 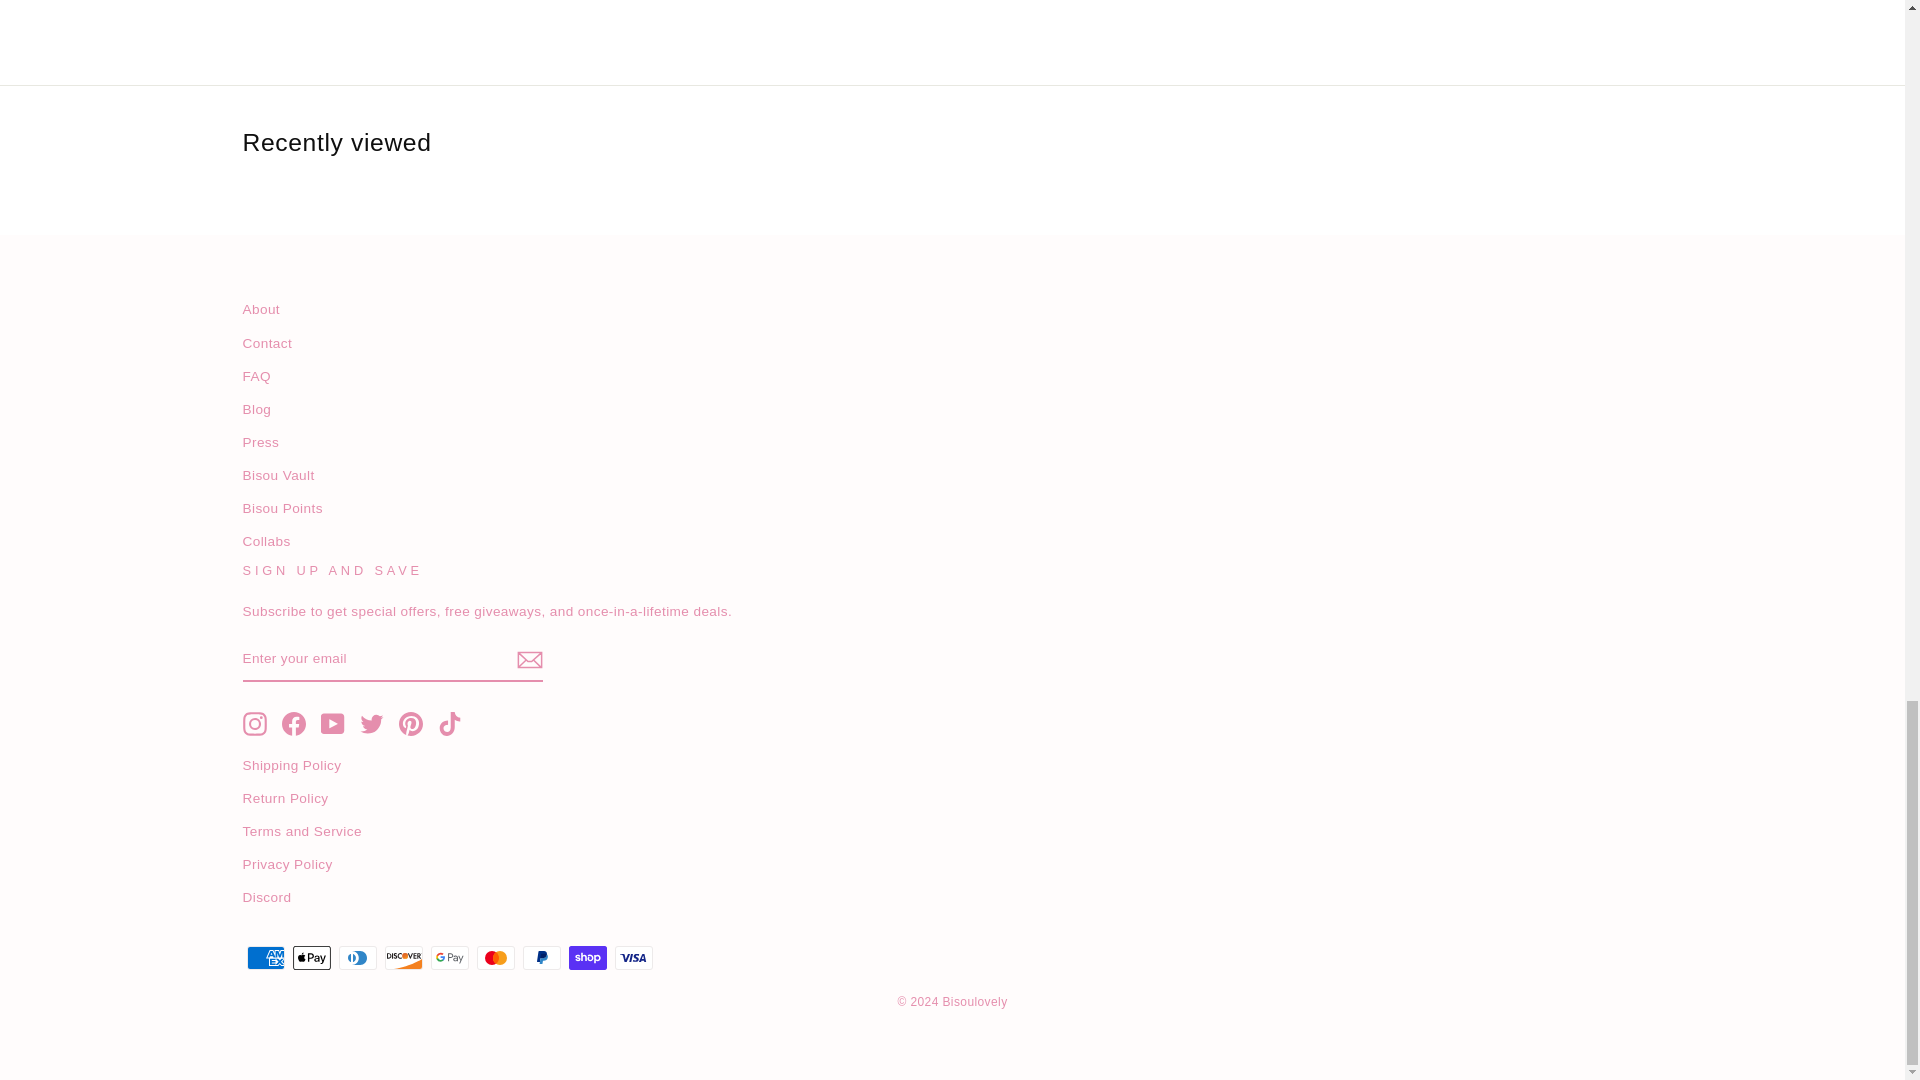 I want to click on Apple Pay, so click(x=310, y=958).